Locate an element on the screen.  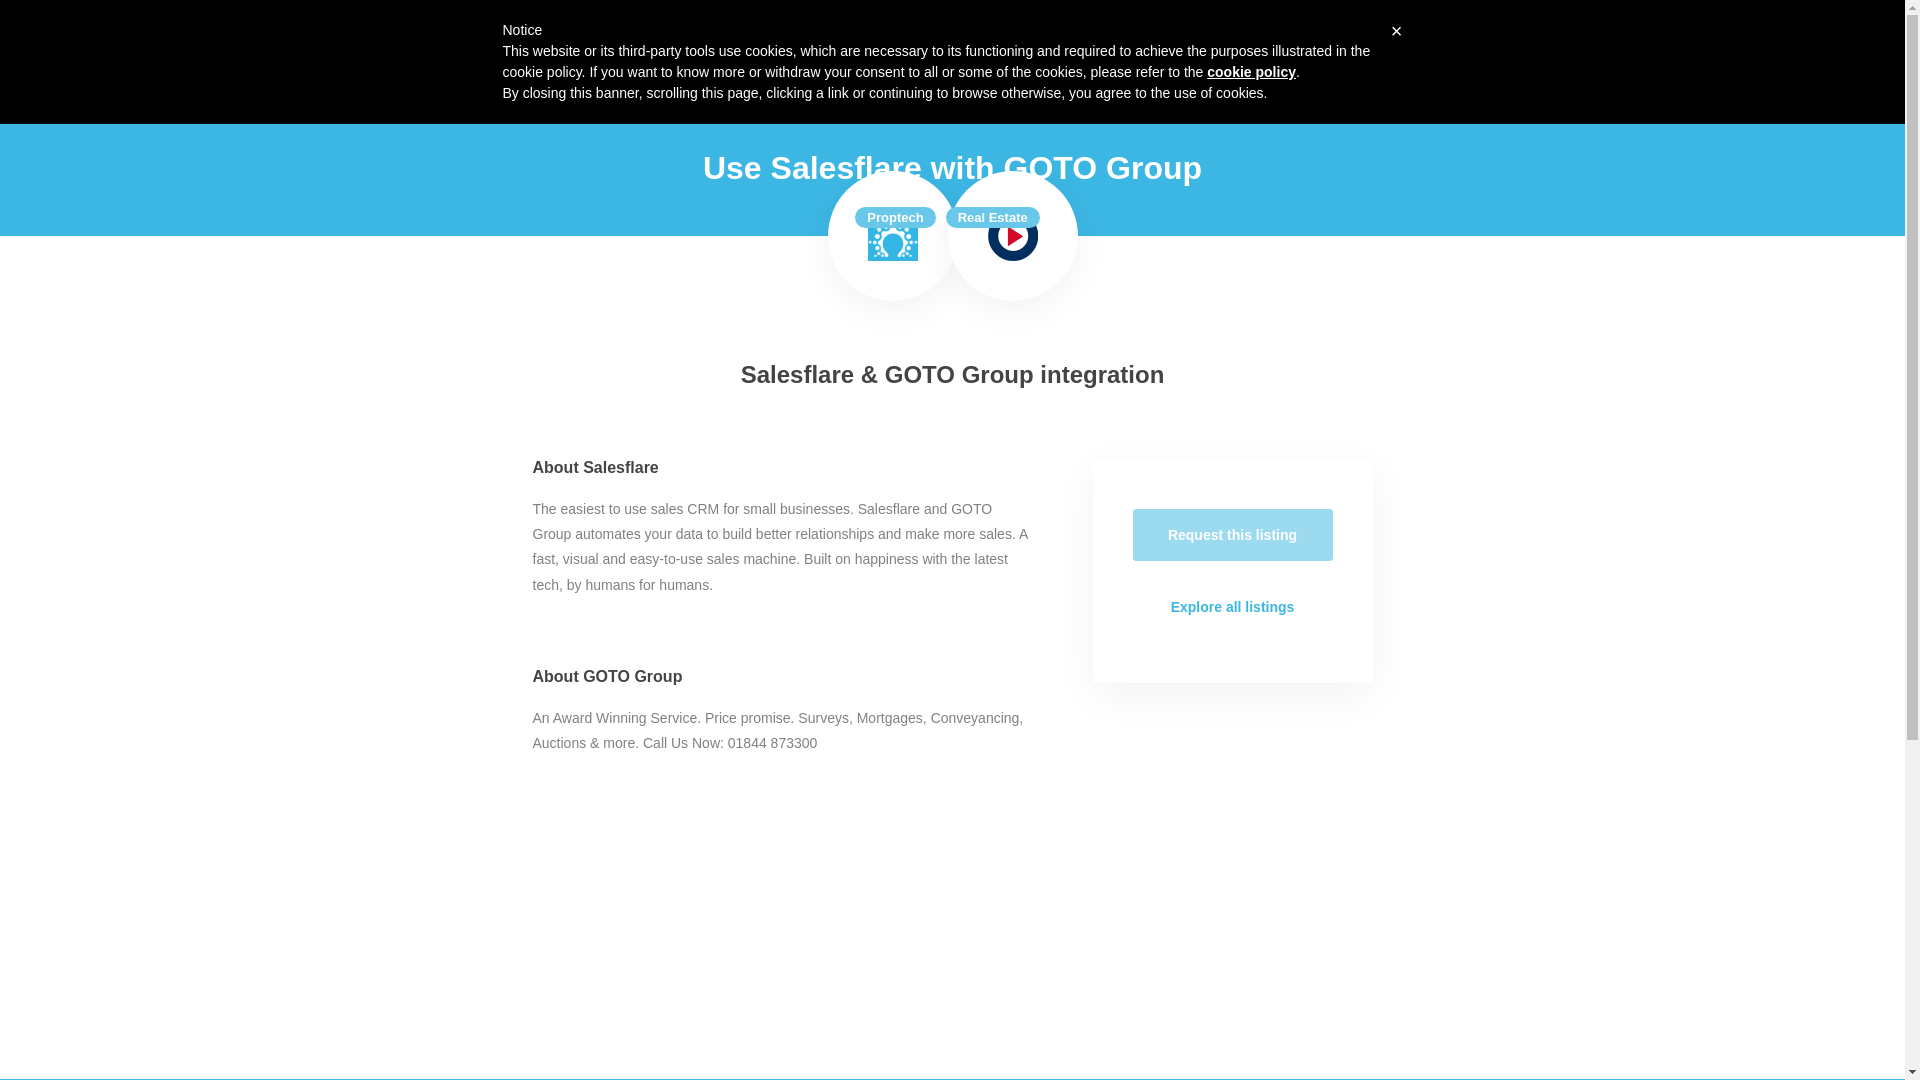
Salesflare is located at coordinates (467, 34).